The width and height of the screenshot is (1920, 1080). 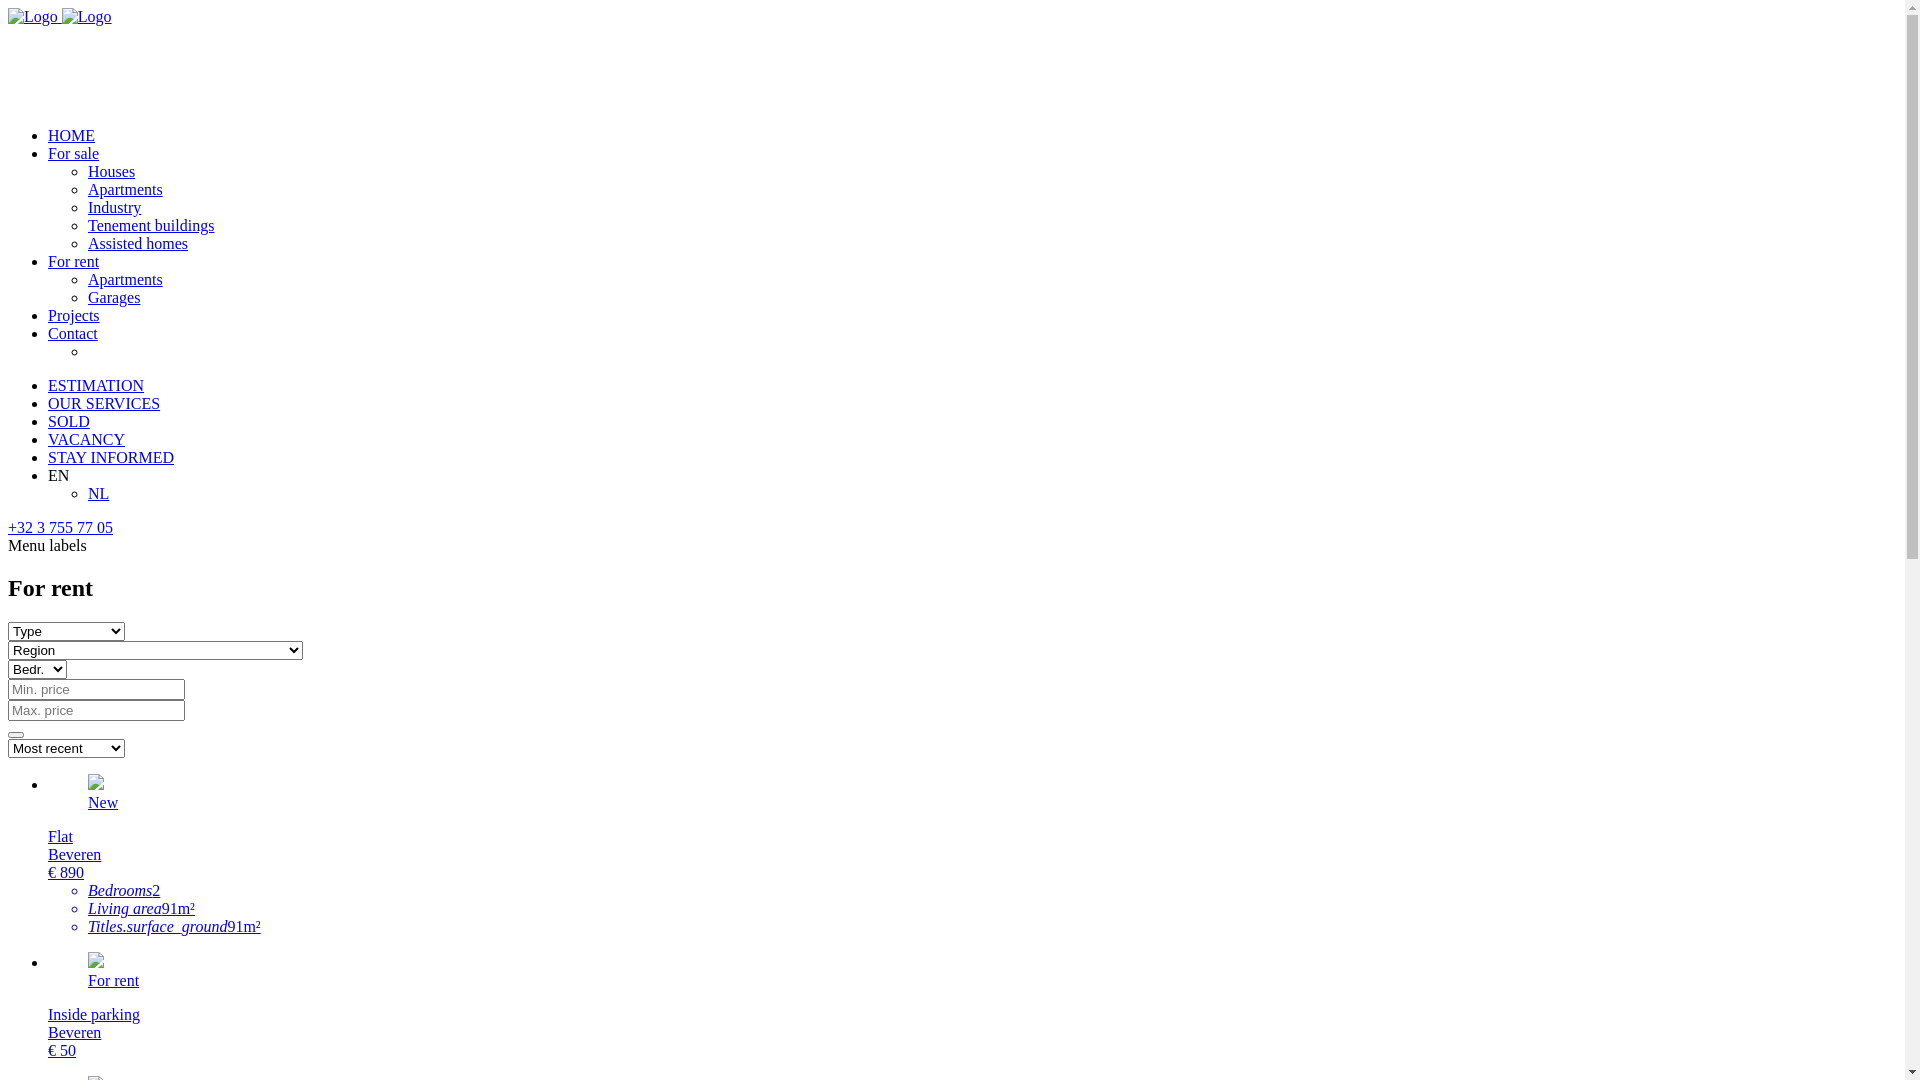 What do you see at coordinates (114, 208) in the screenshot?
I see `Industry` at bounding box center [114, 208].